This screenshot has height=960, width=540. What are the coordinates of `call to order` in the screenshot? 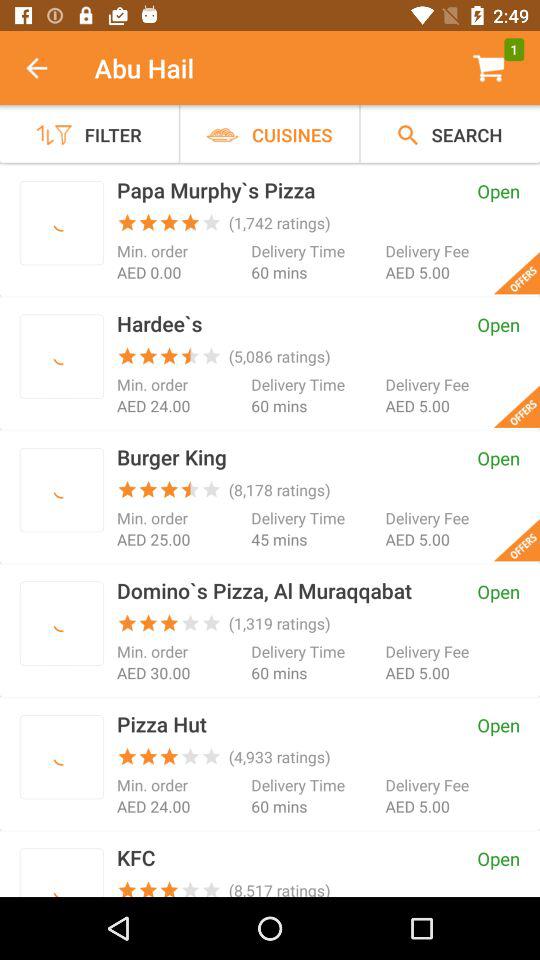 It's located at (62, 222).